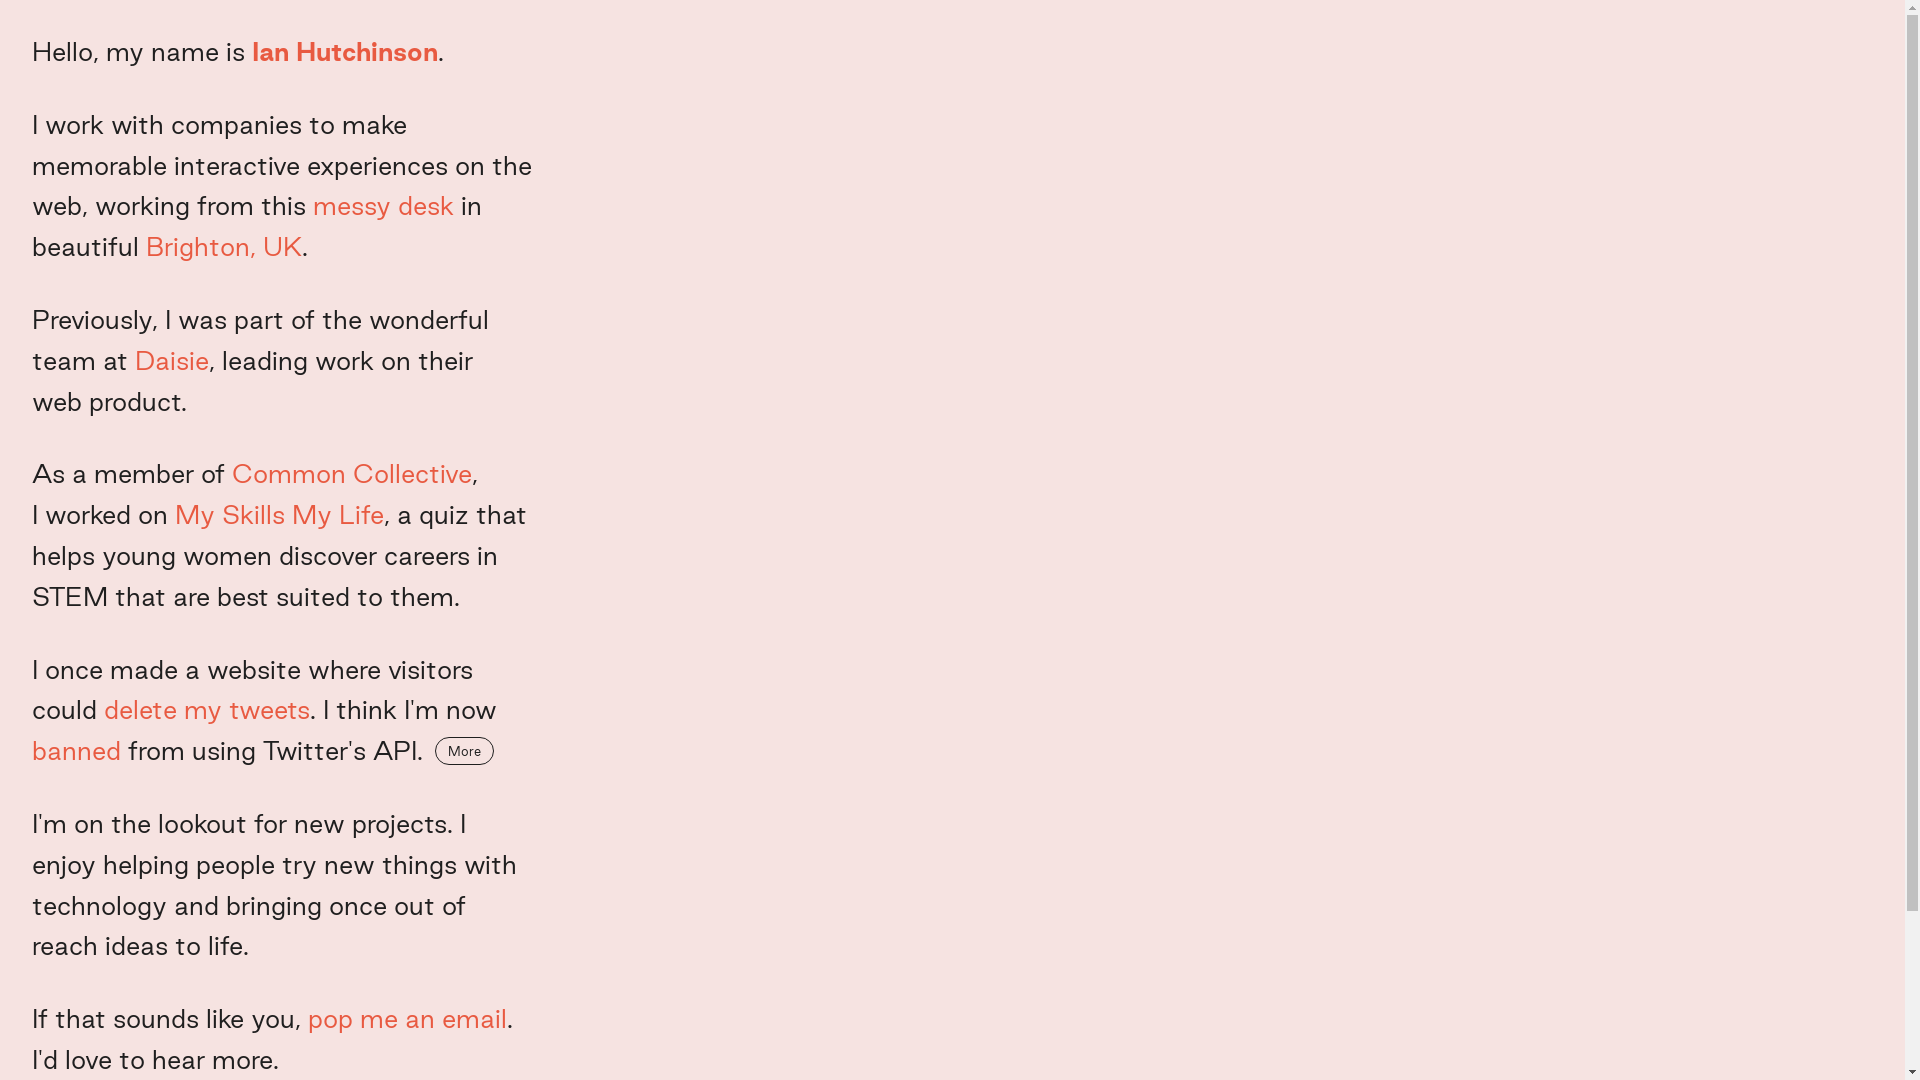 The image size is (1920, 1080). What do you see at coordinates (76, 750) in the screenshot?
I see `banned` at bounding box center [76, 750].